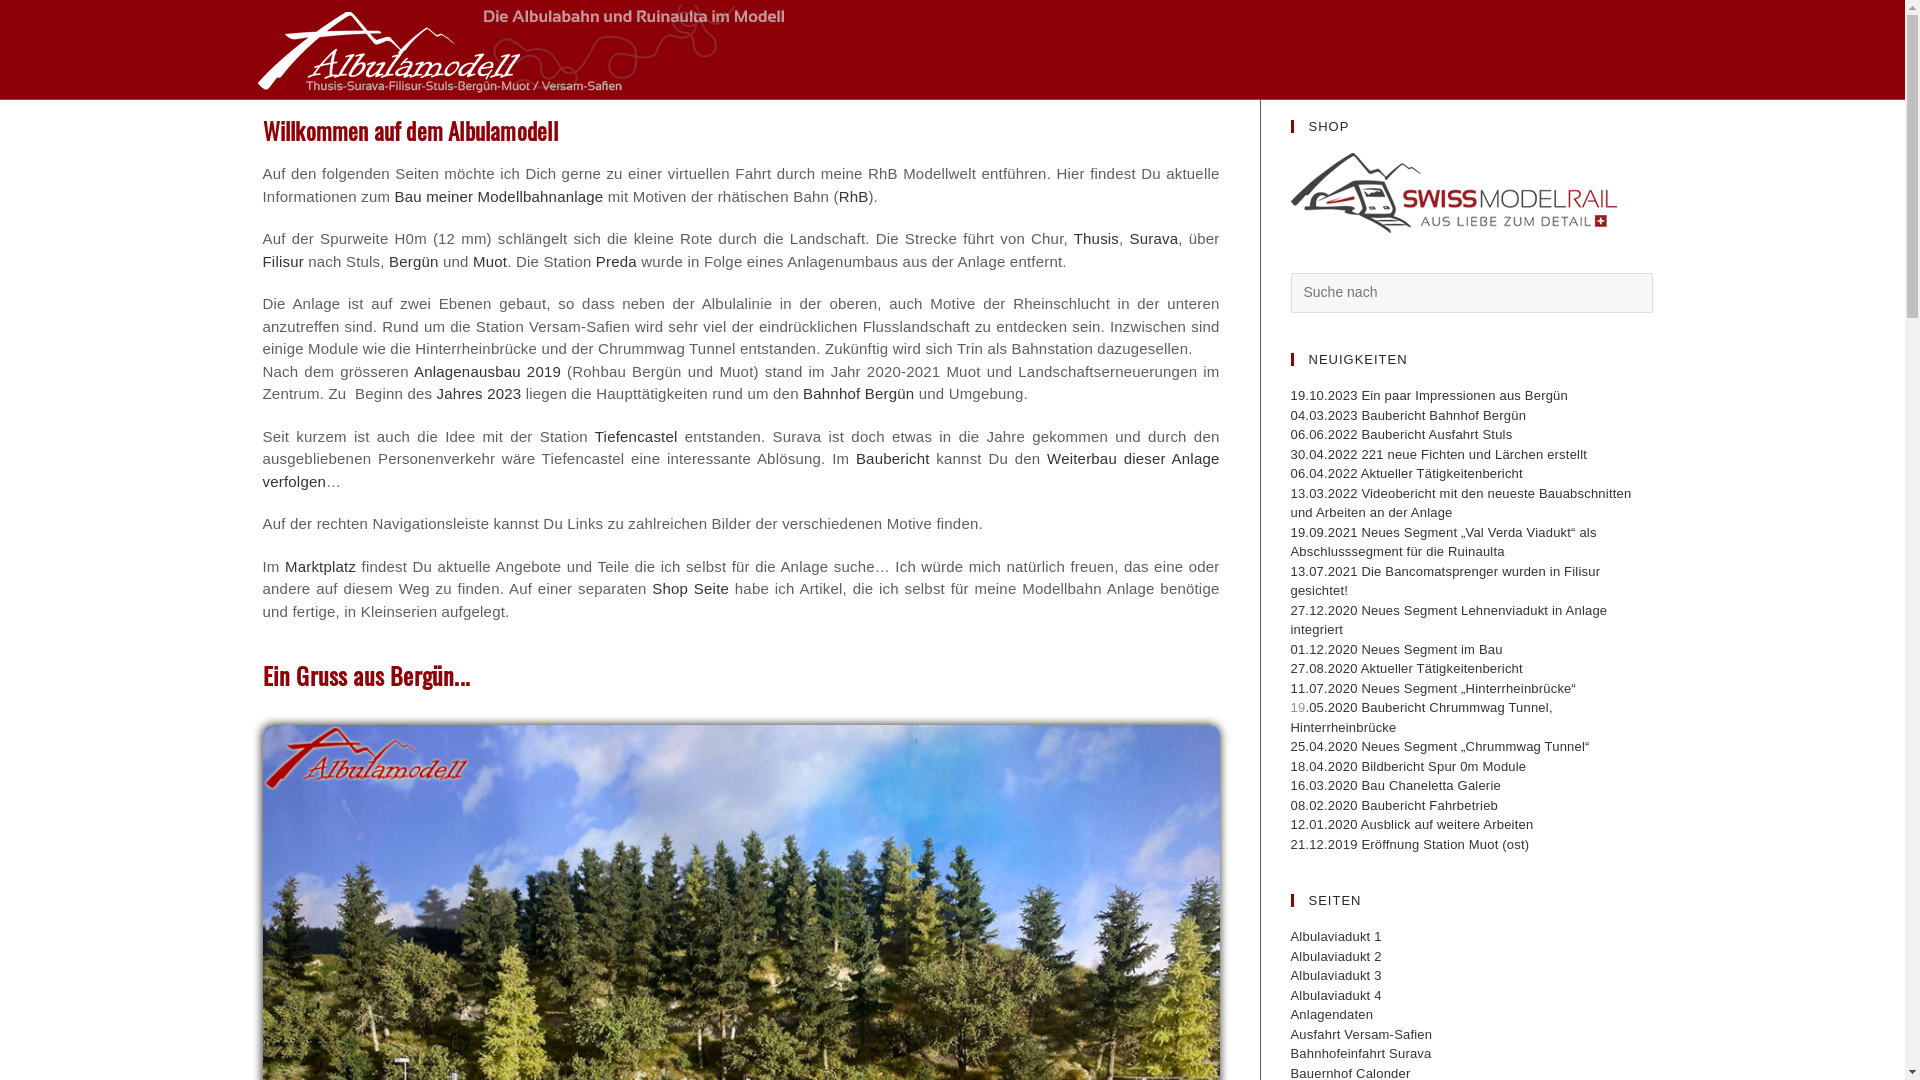 Image resolution: width=1920 pixels, height=1080 pixels. Describe the element at coordinates (1154, 238) in the screenshot. I see `Surava` at that location.